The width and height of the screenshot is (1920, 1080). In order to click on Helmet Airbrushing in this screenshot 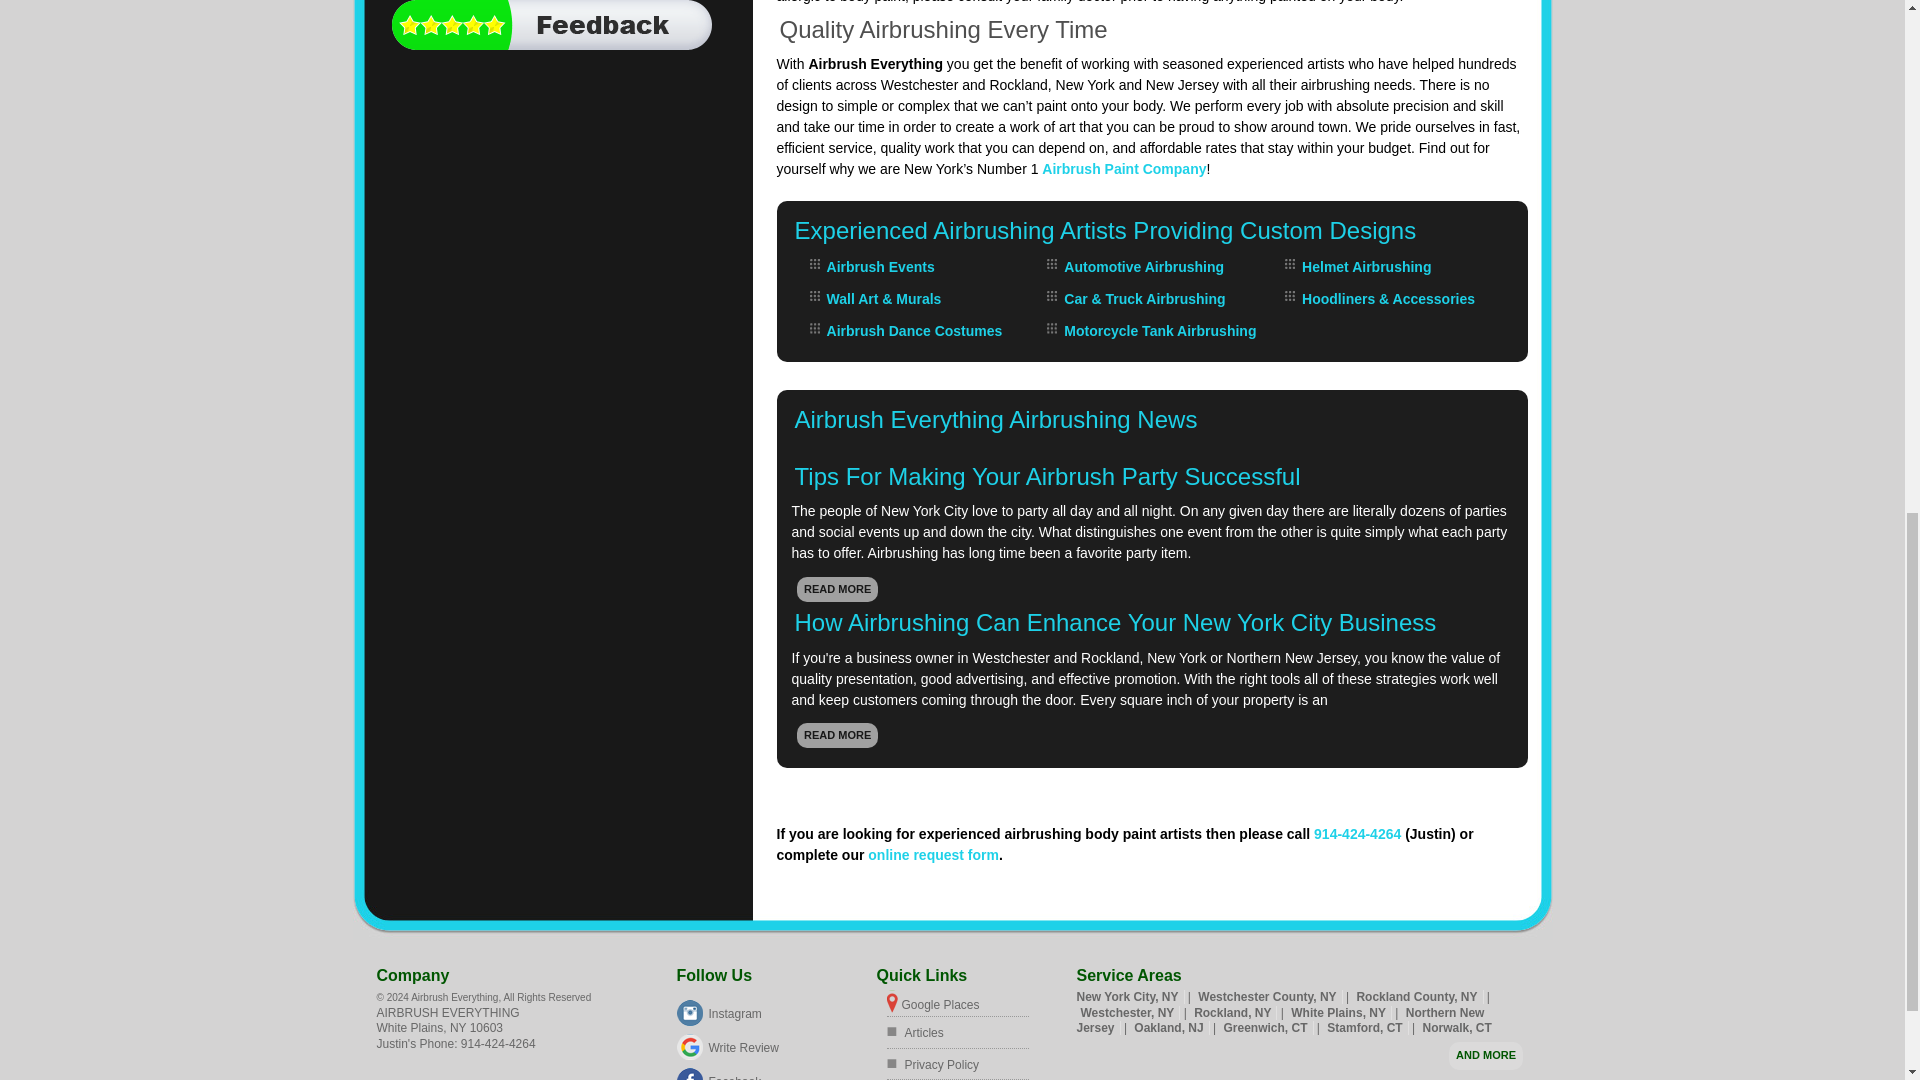, I will do `click(1366, 267)`.